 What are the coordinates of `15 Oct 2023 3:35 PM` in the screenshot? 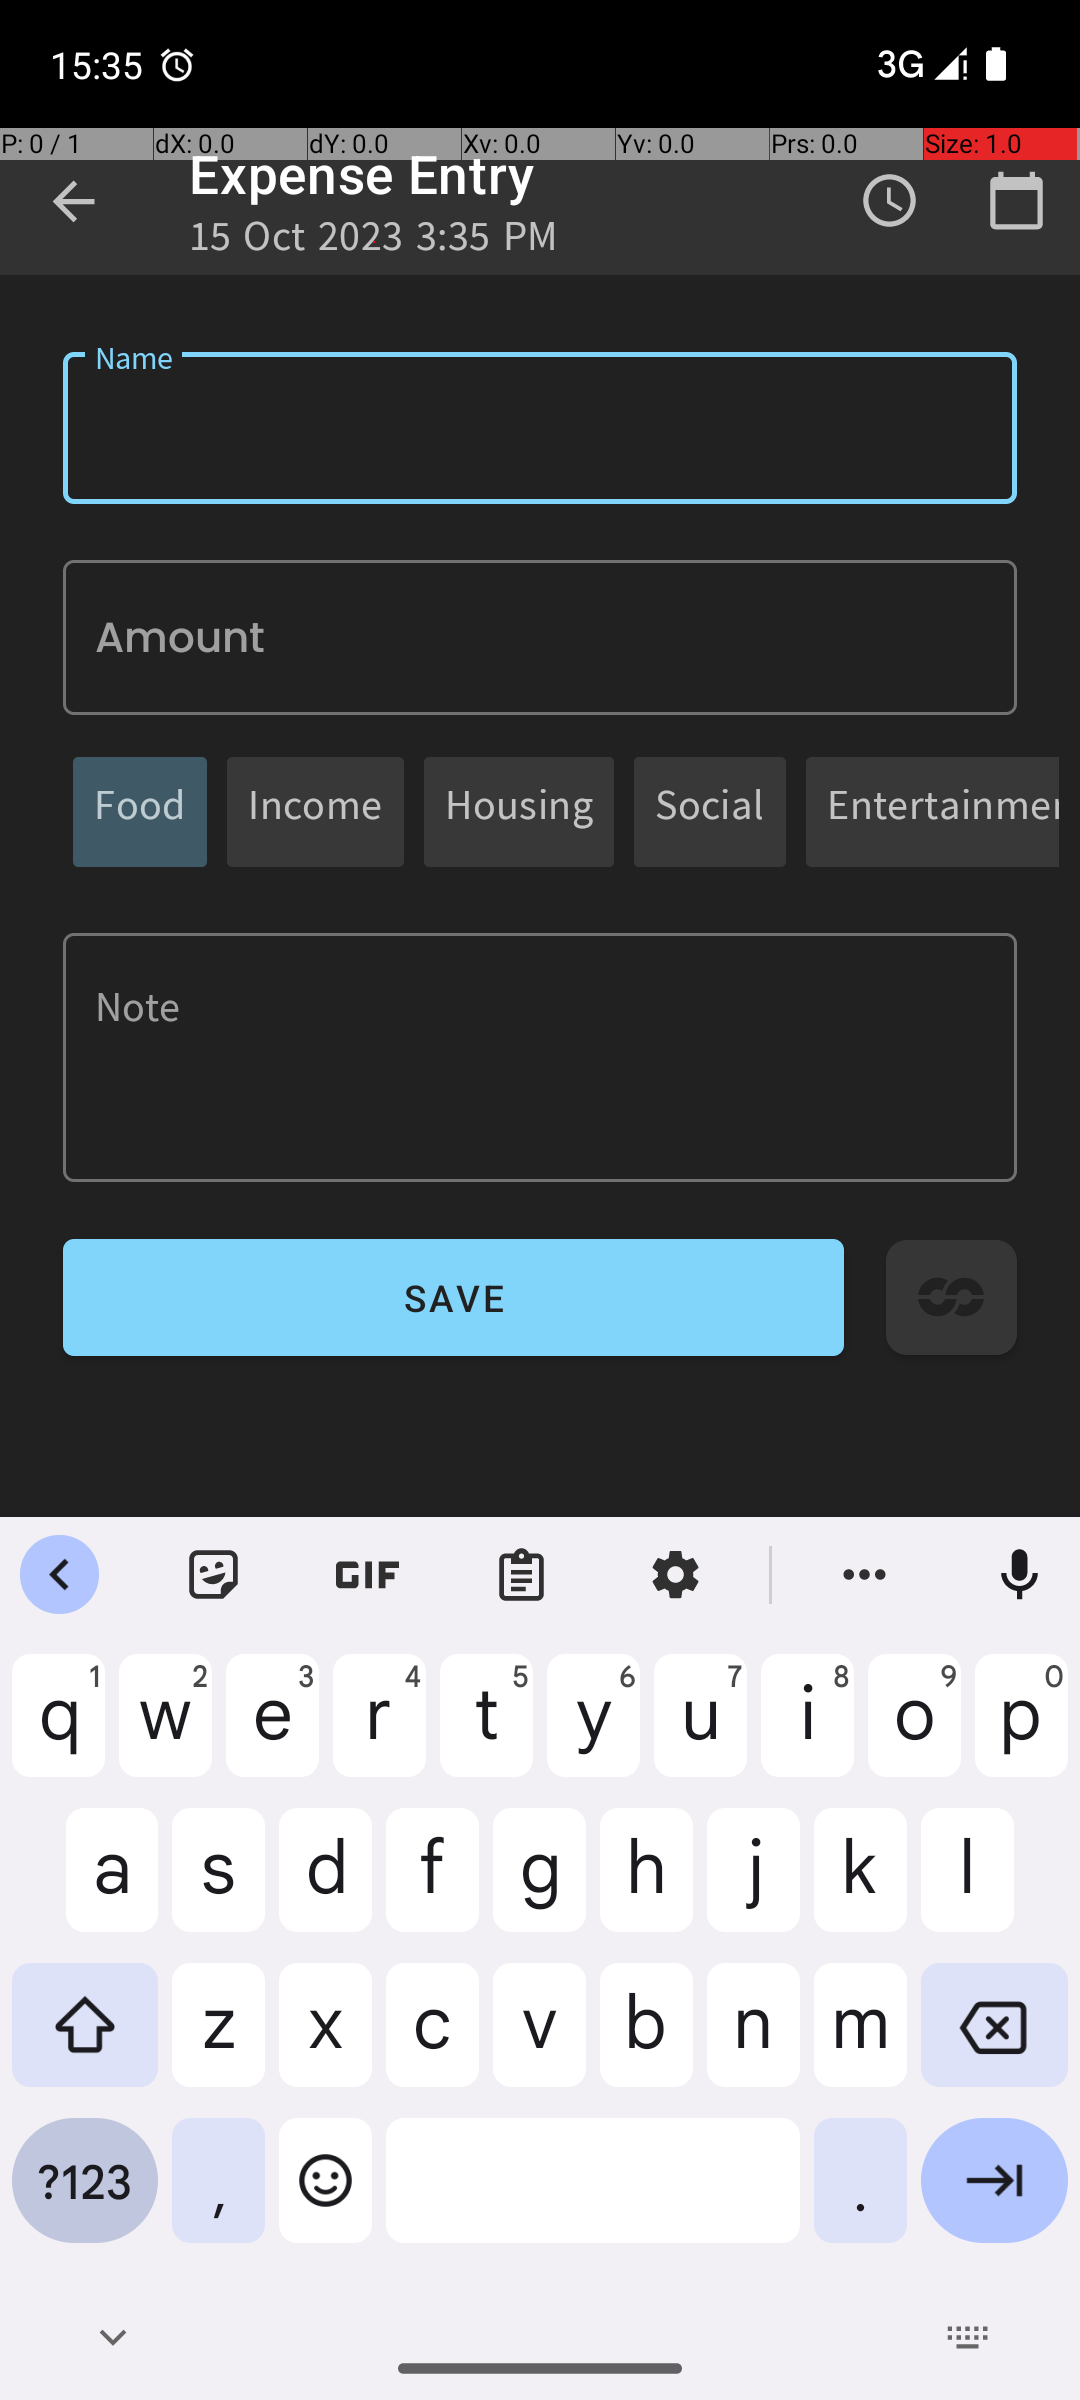 It's located at (374, 242).